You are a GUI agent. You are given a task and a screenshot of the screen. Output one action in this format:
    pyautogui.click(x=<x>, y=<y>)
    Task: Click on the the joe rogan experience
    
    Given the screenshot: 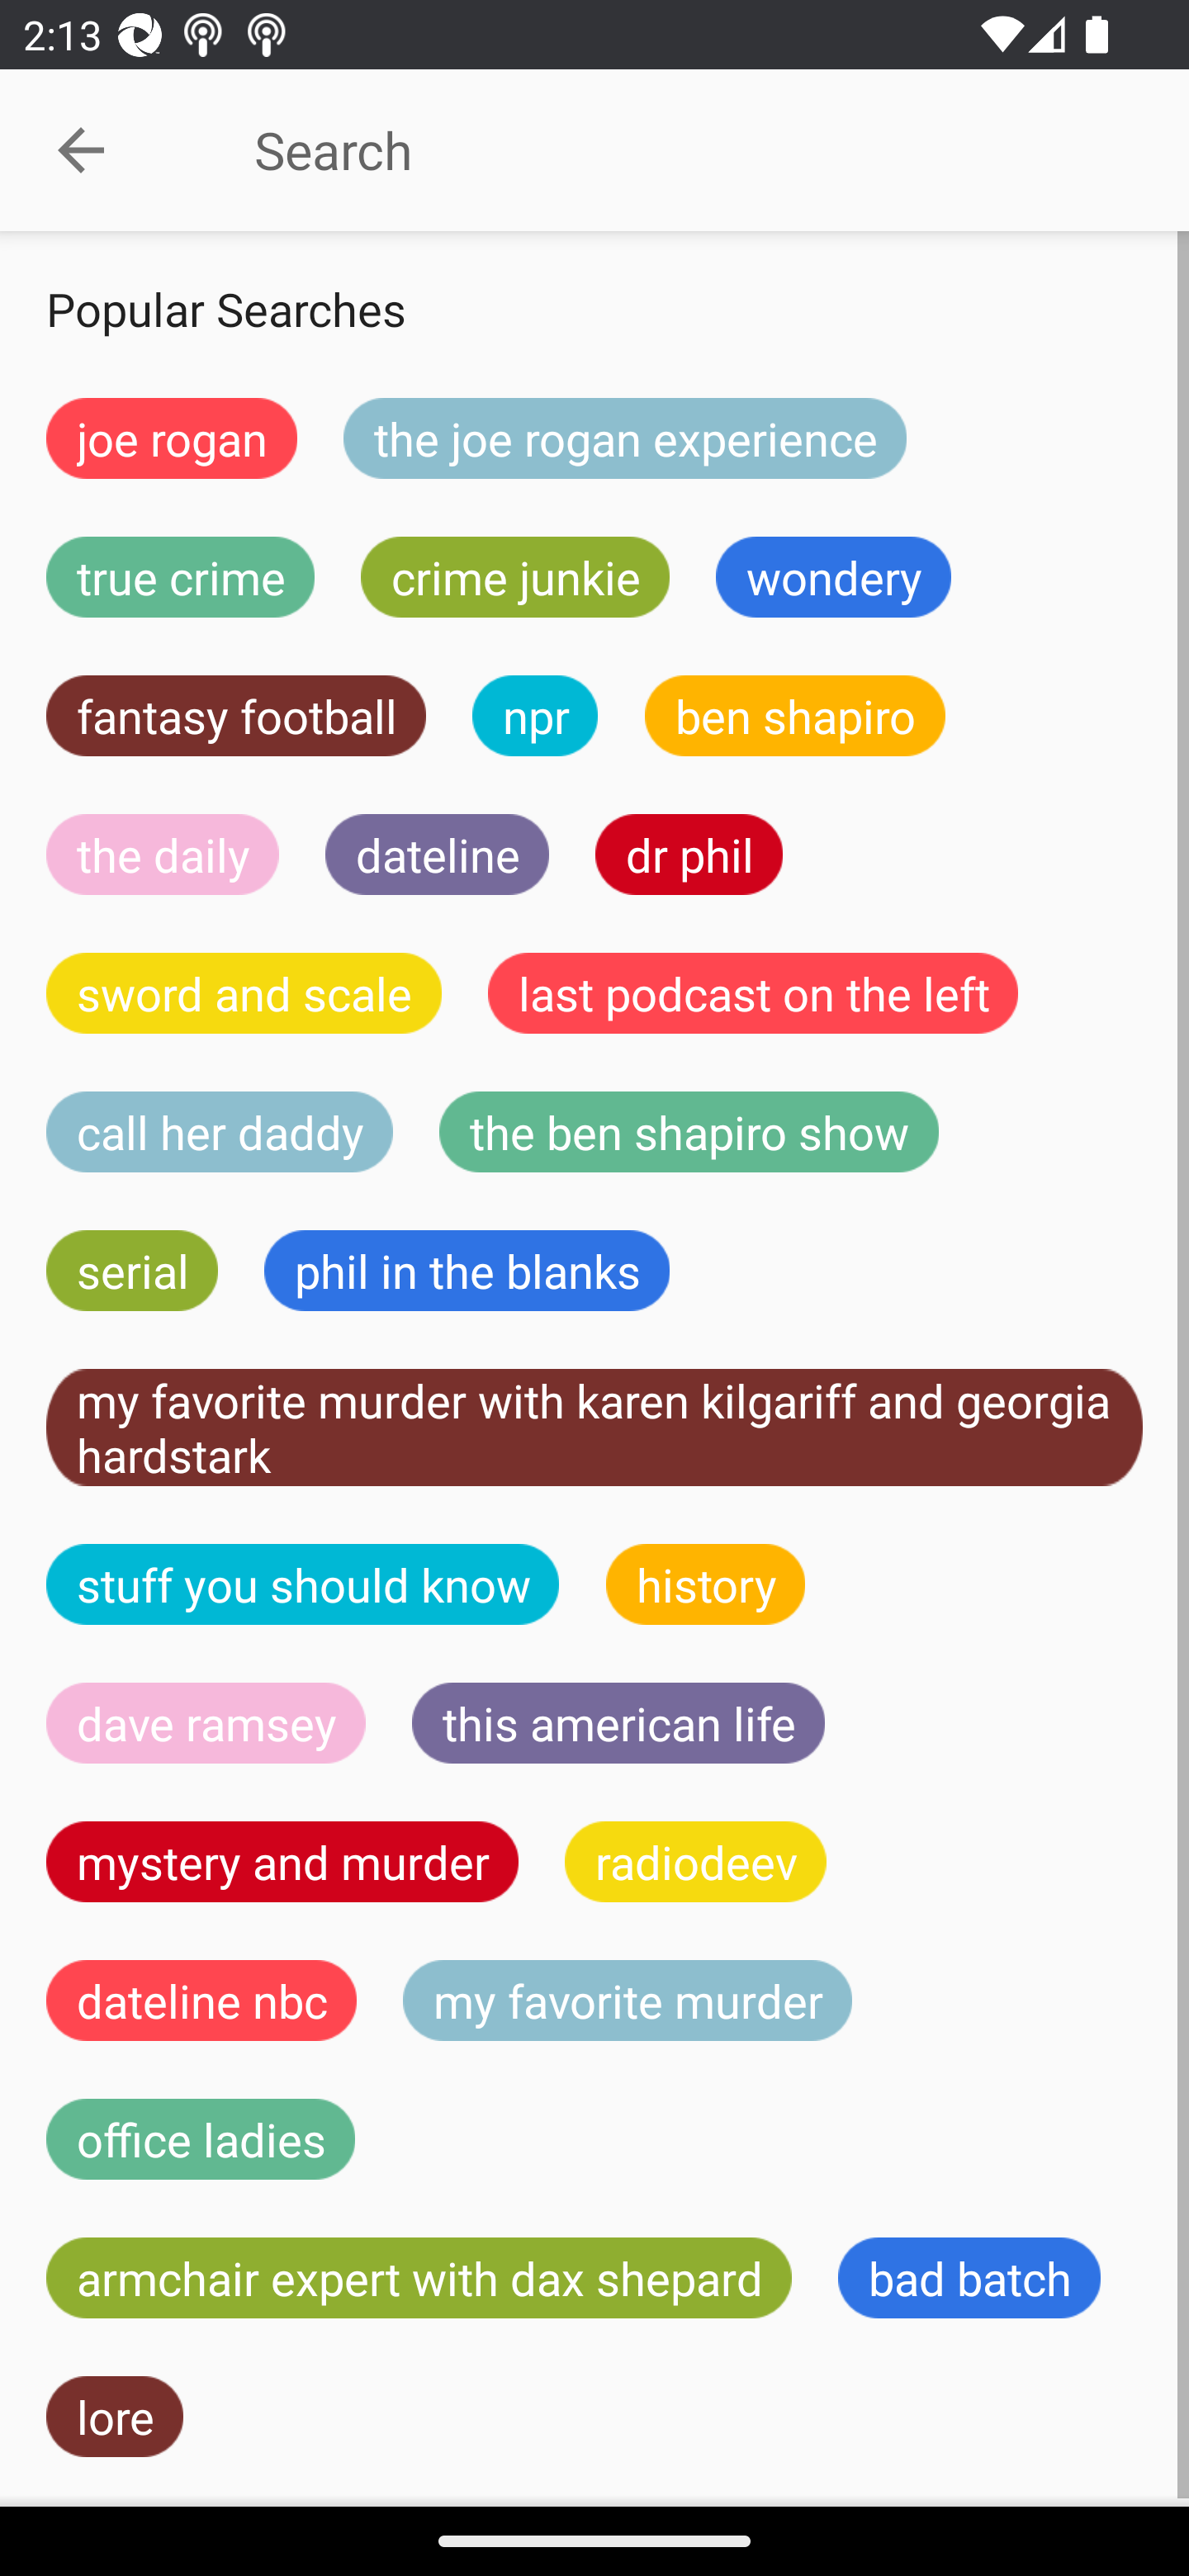 What is the action you would take?
    pyautogui.click(x=625, y=438)
    